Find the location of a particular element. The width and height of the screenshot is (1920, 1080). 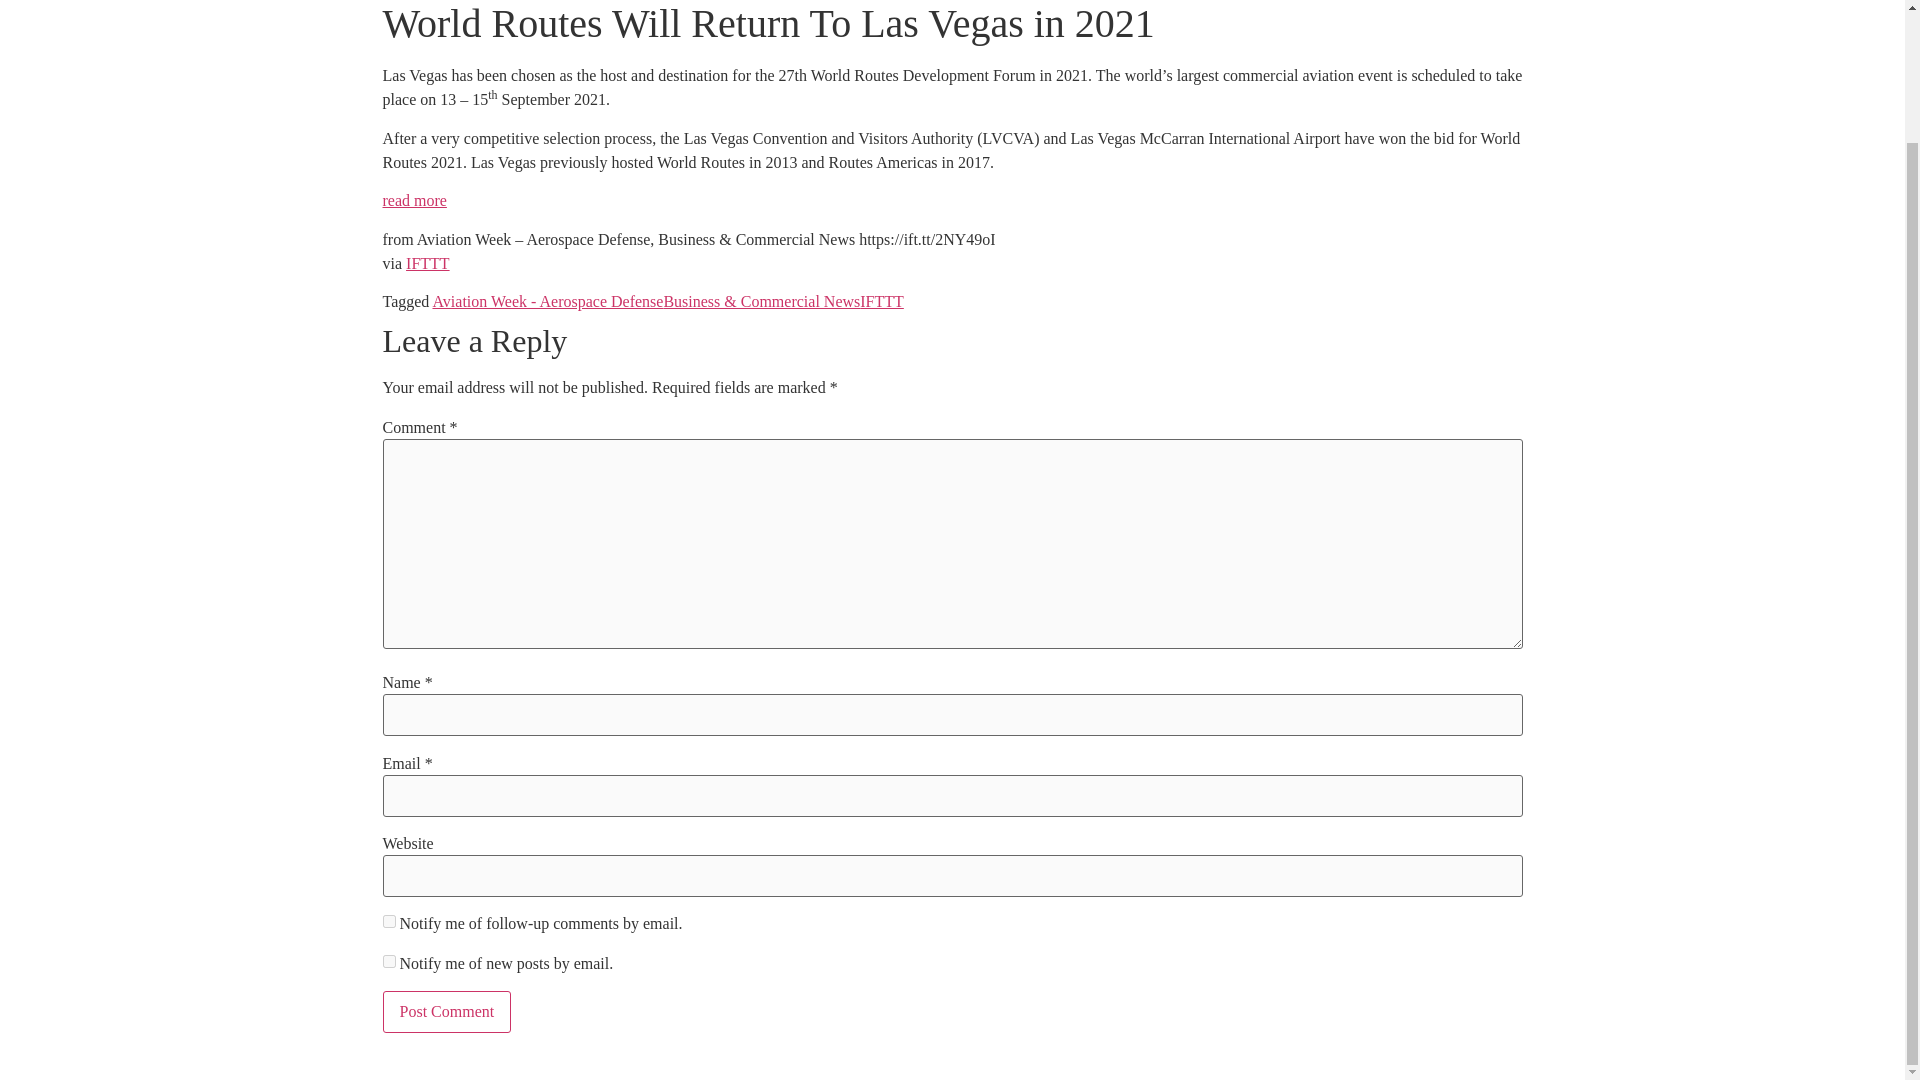

subscribe is located at coordinates (388, 960).